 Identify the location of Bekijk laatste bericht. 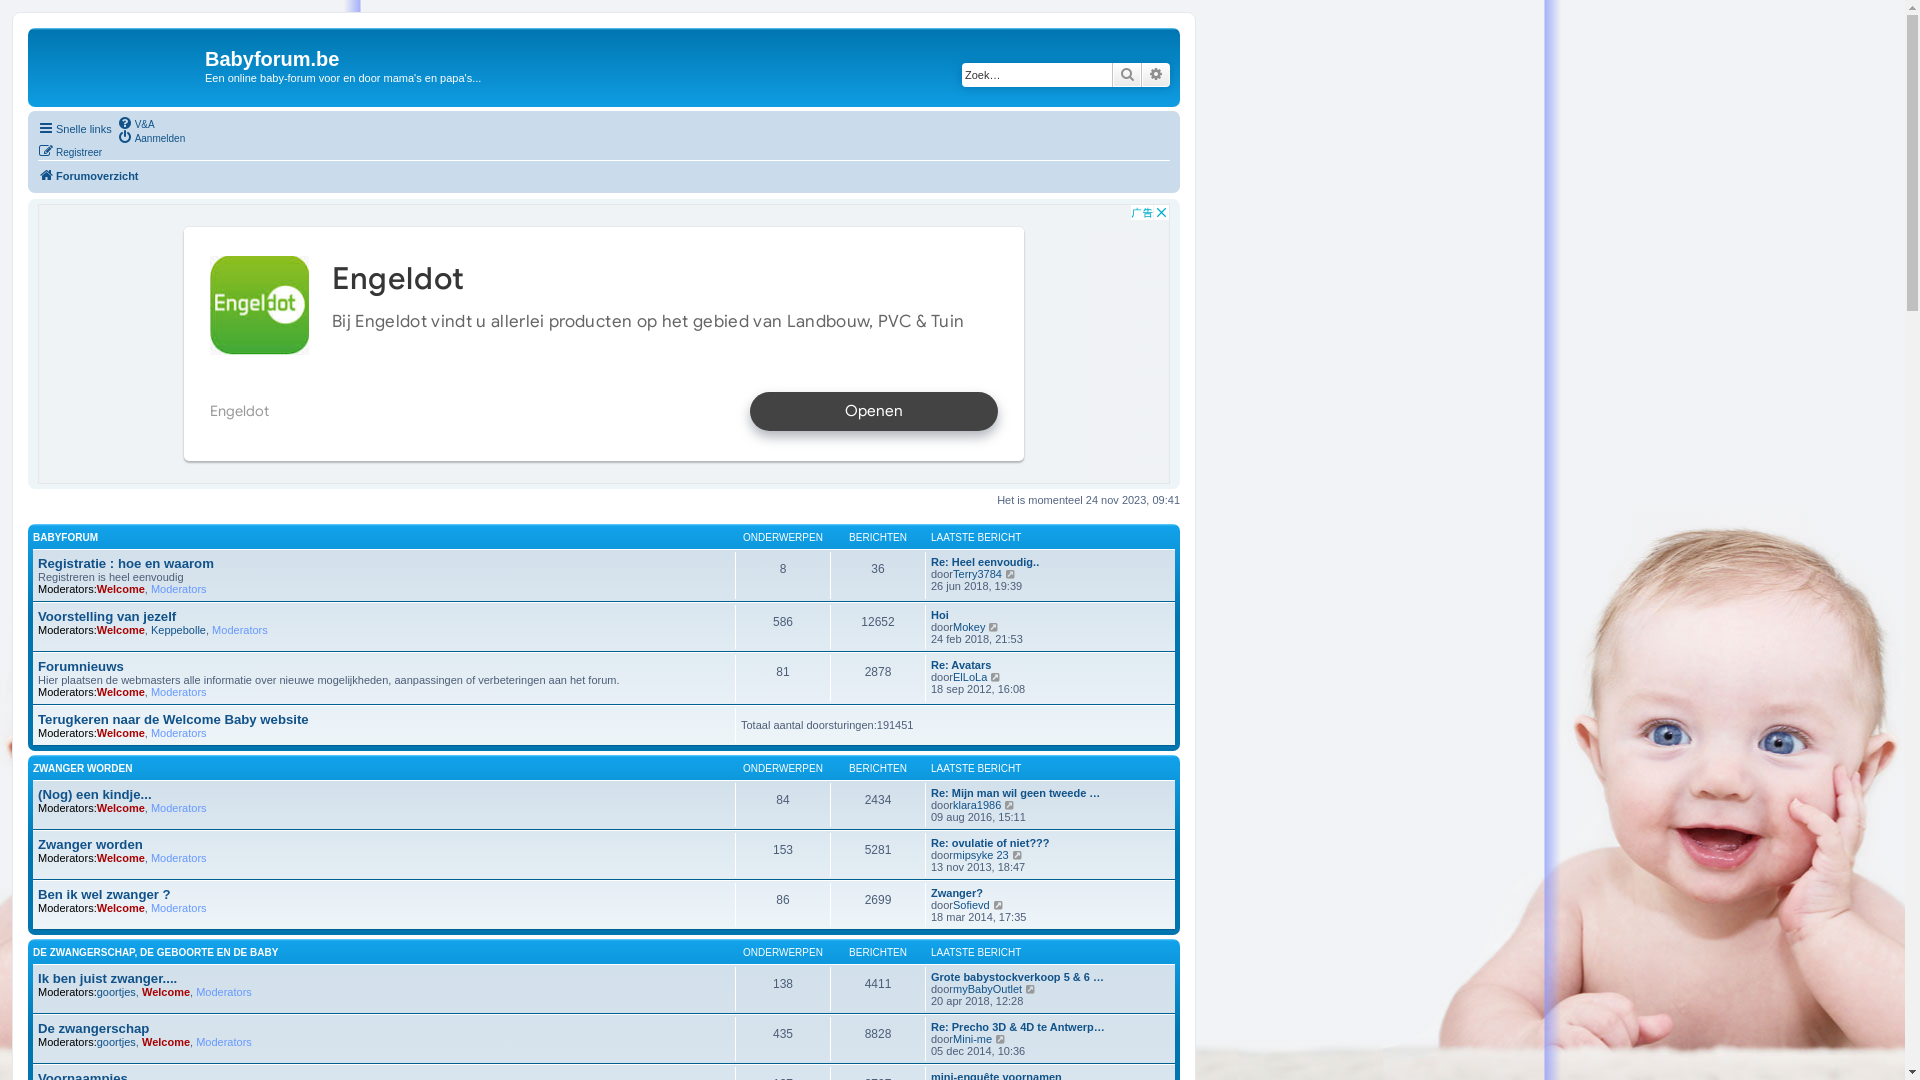
(996, 677).